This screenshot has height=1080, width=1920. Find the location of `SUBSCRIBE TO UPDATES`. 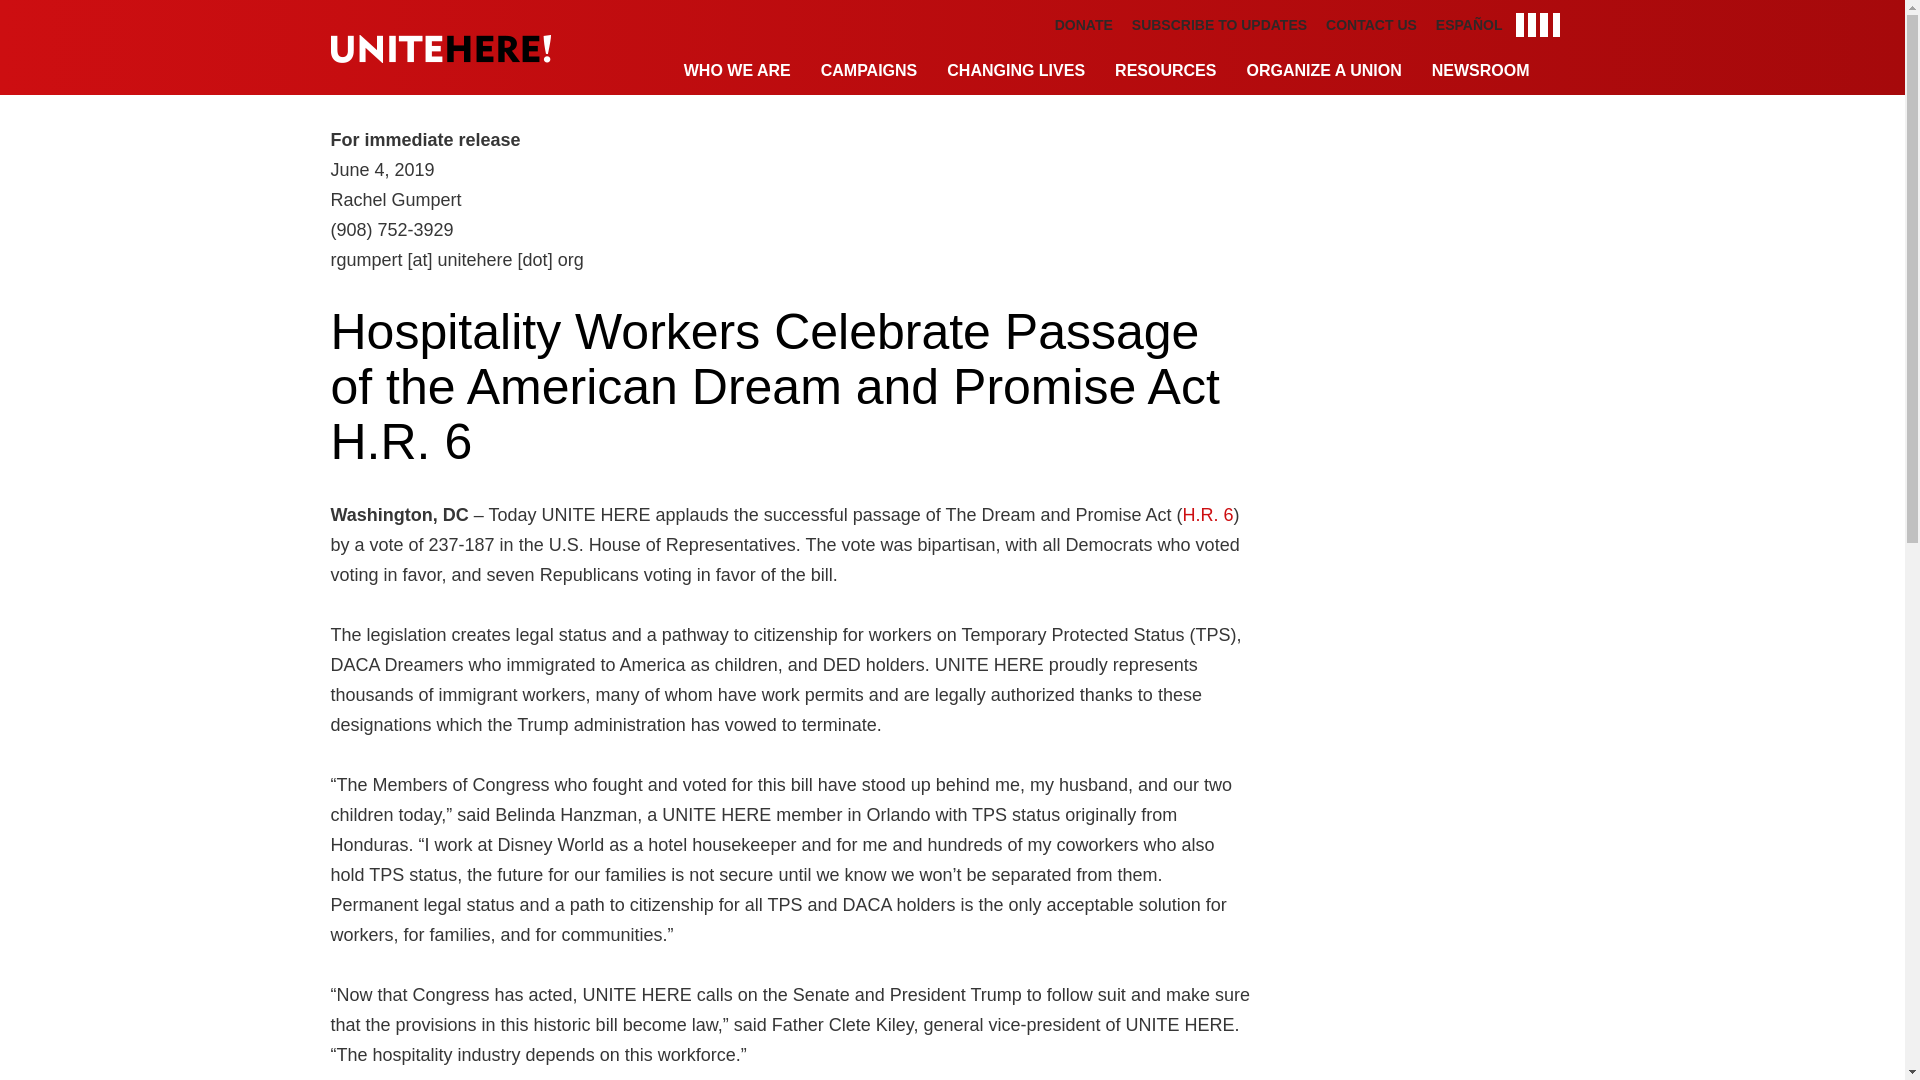

SUBSCRIBE TO UPDATES is located at coordinates (1220, 25).